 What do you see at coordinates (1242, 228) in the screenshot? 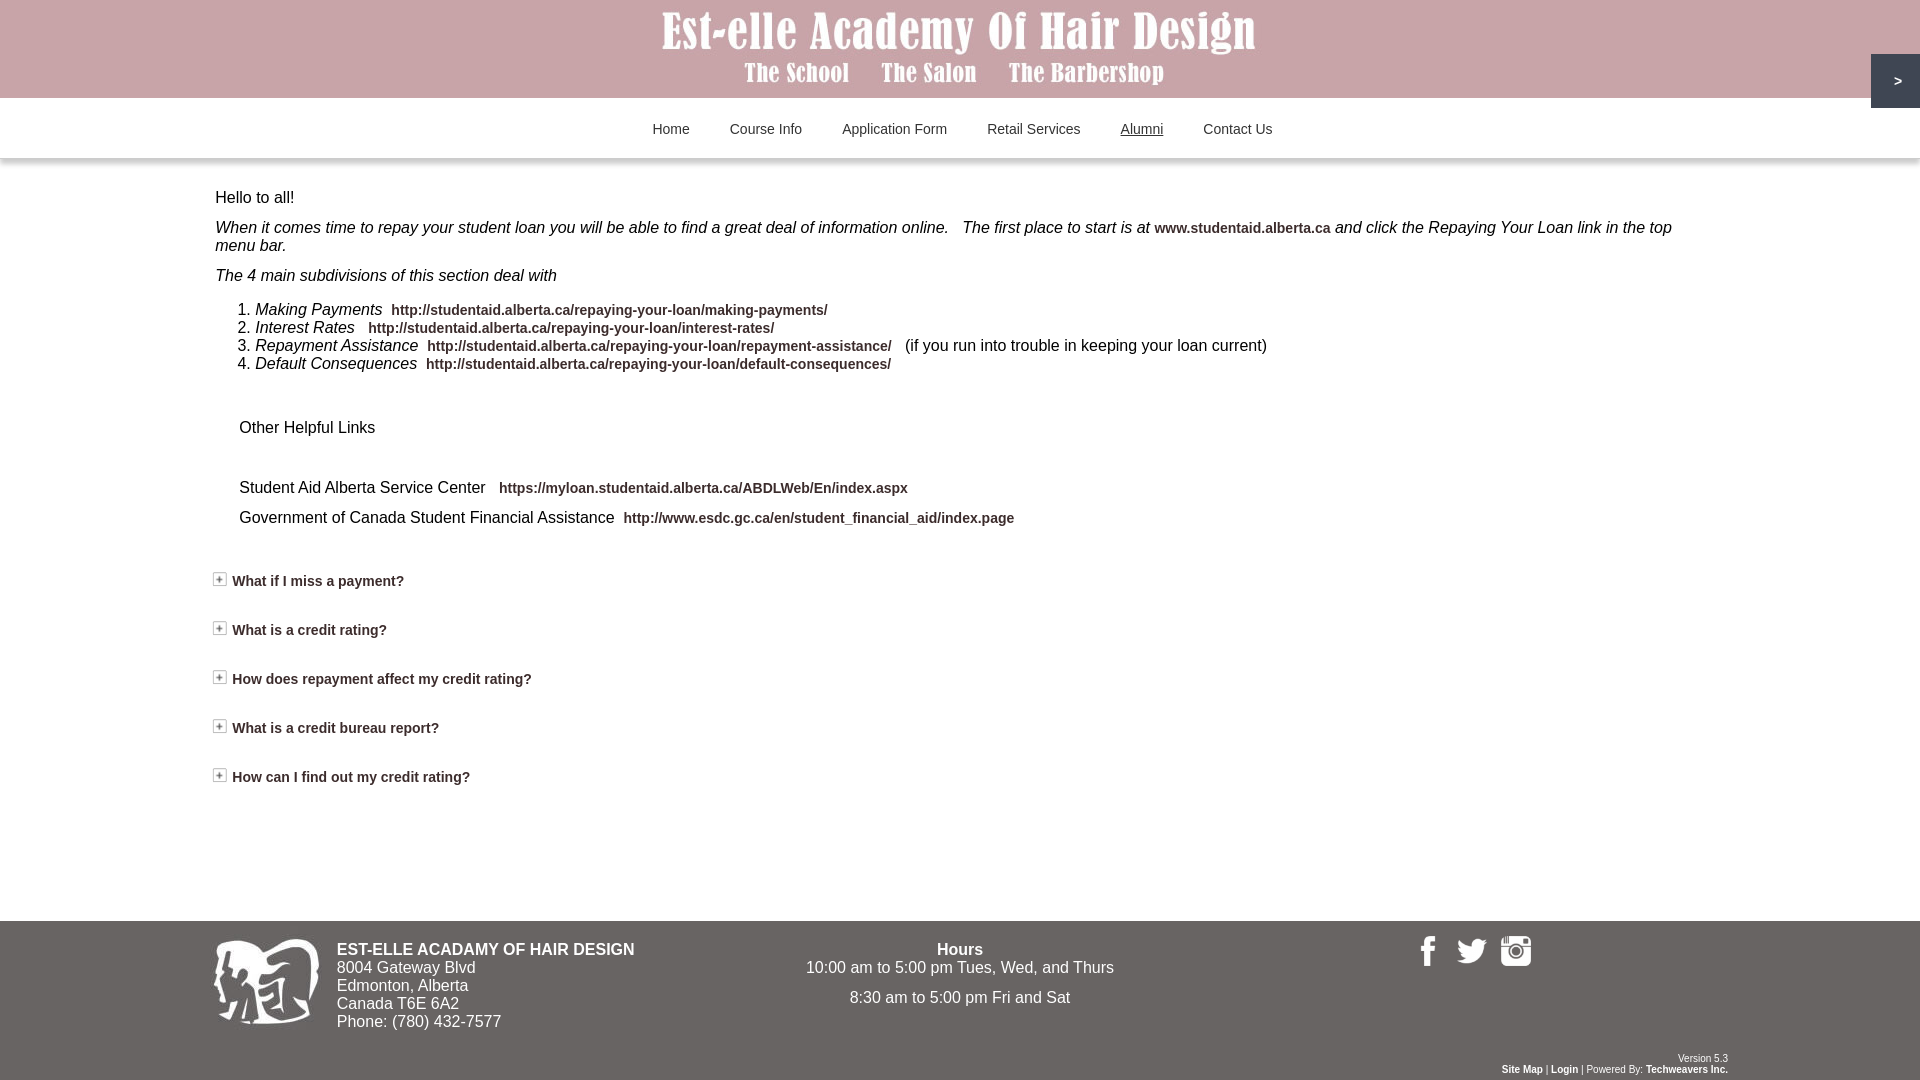
I see `www.studentaid.alberta.ca` at bounding box center [1242, 228].